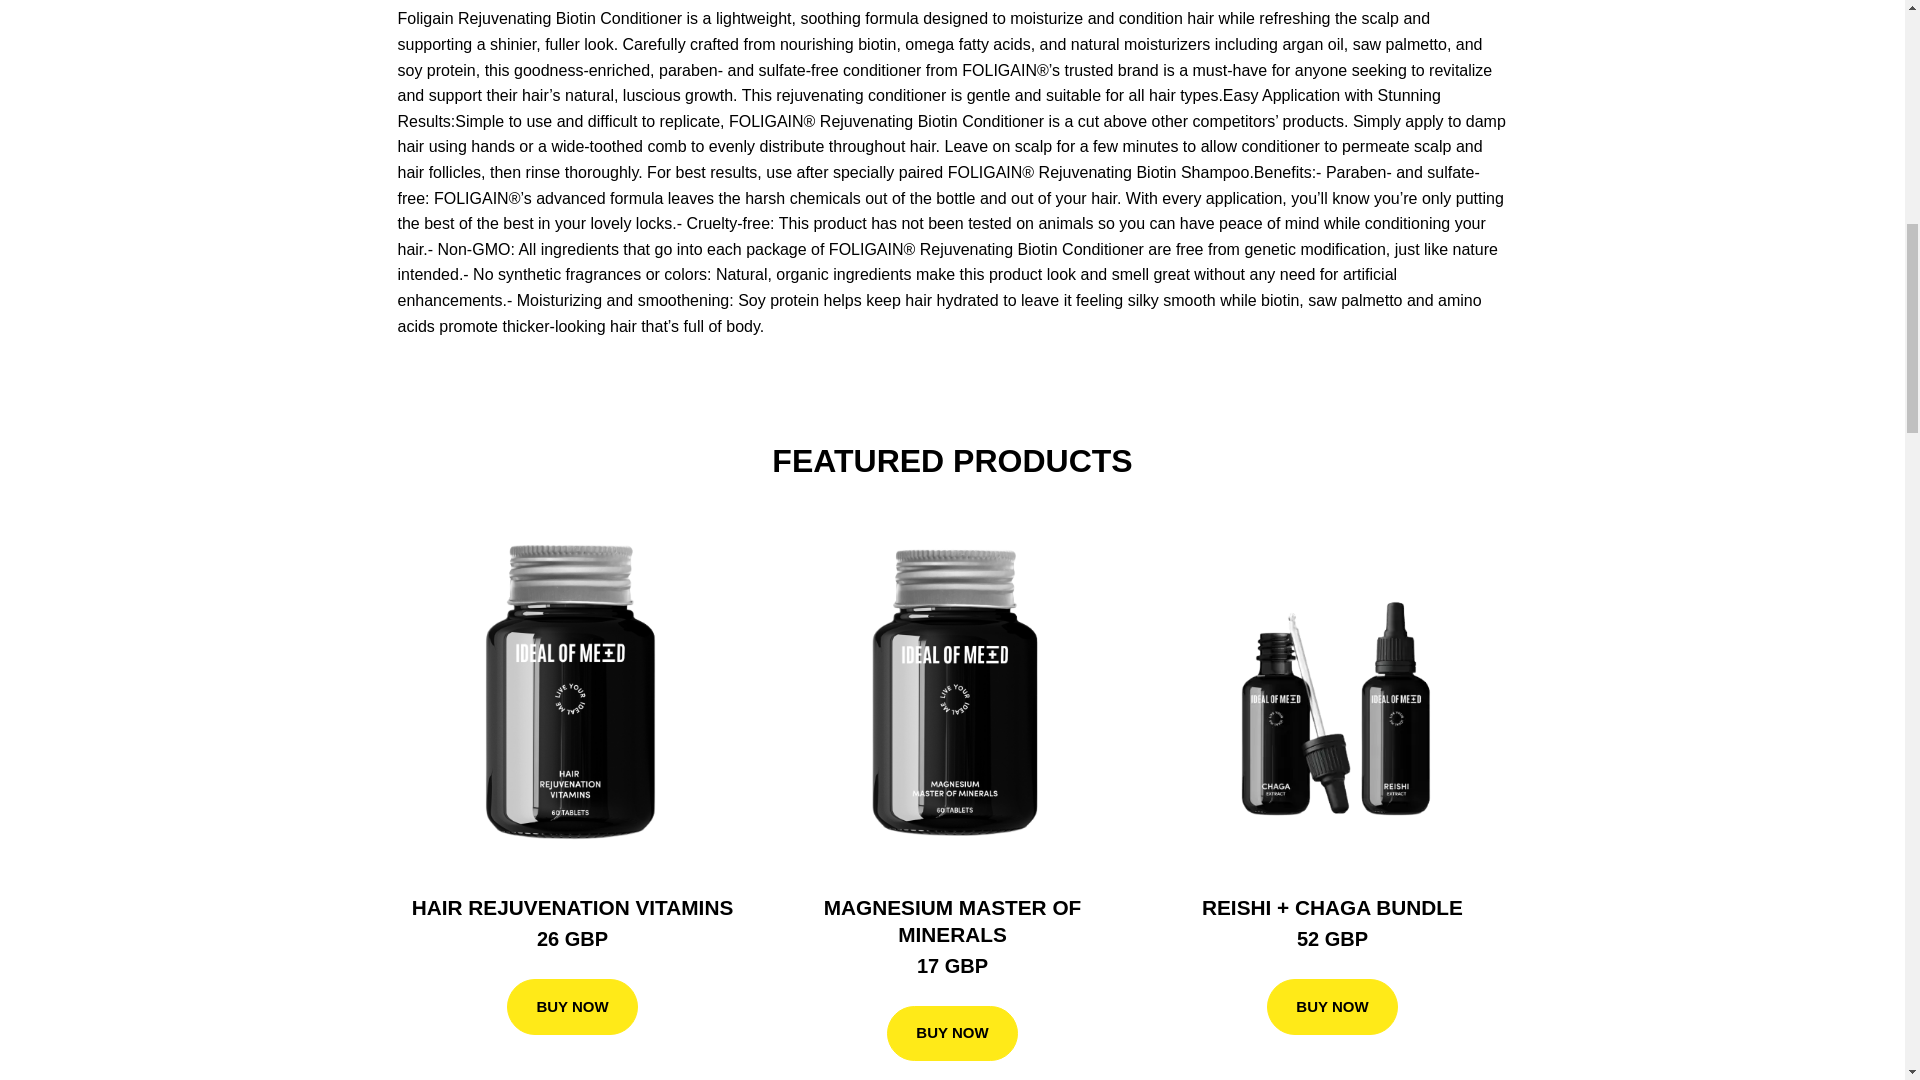  Describe the element at coordinates (952, 1033) in the screenshot. I see `BUY NOW` at that location.